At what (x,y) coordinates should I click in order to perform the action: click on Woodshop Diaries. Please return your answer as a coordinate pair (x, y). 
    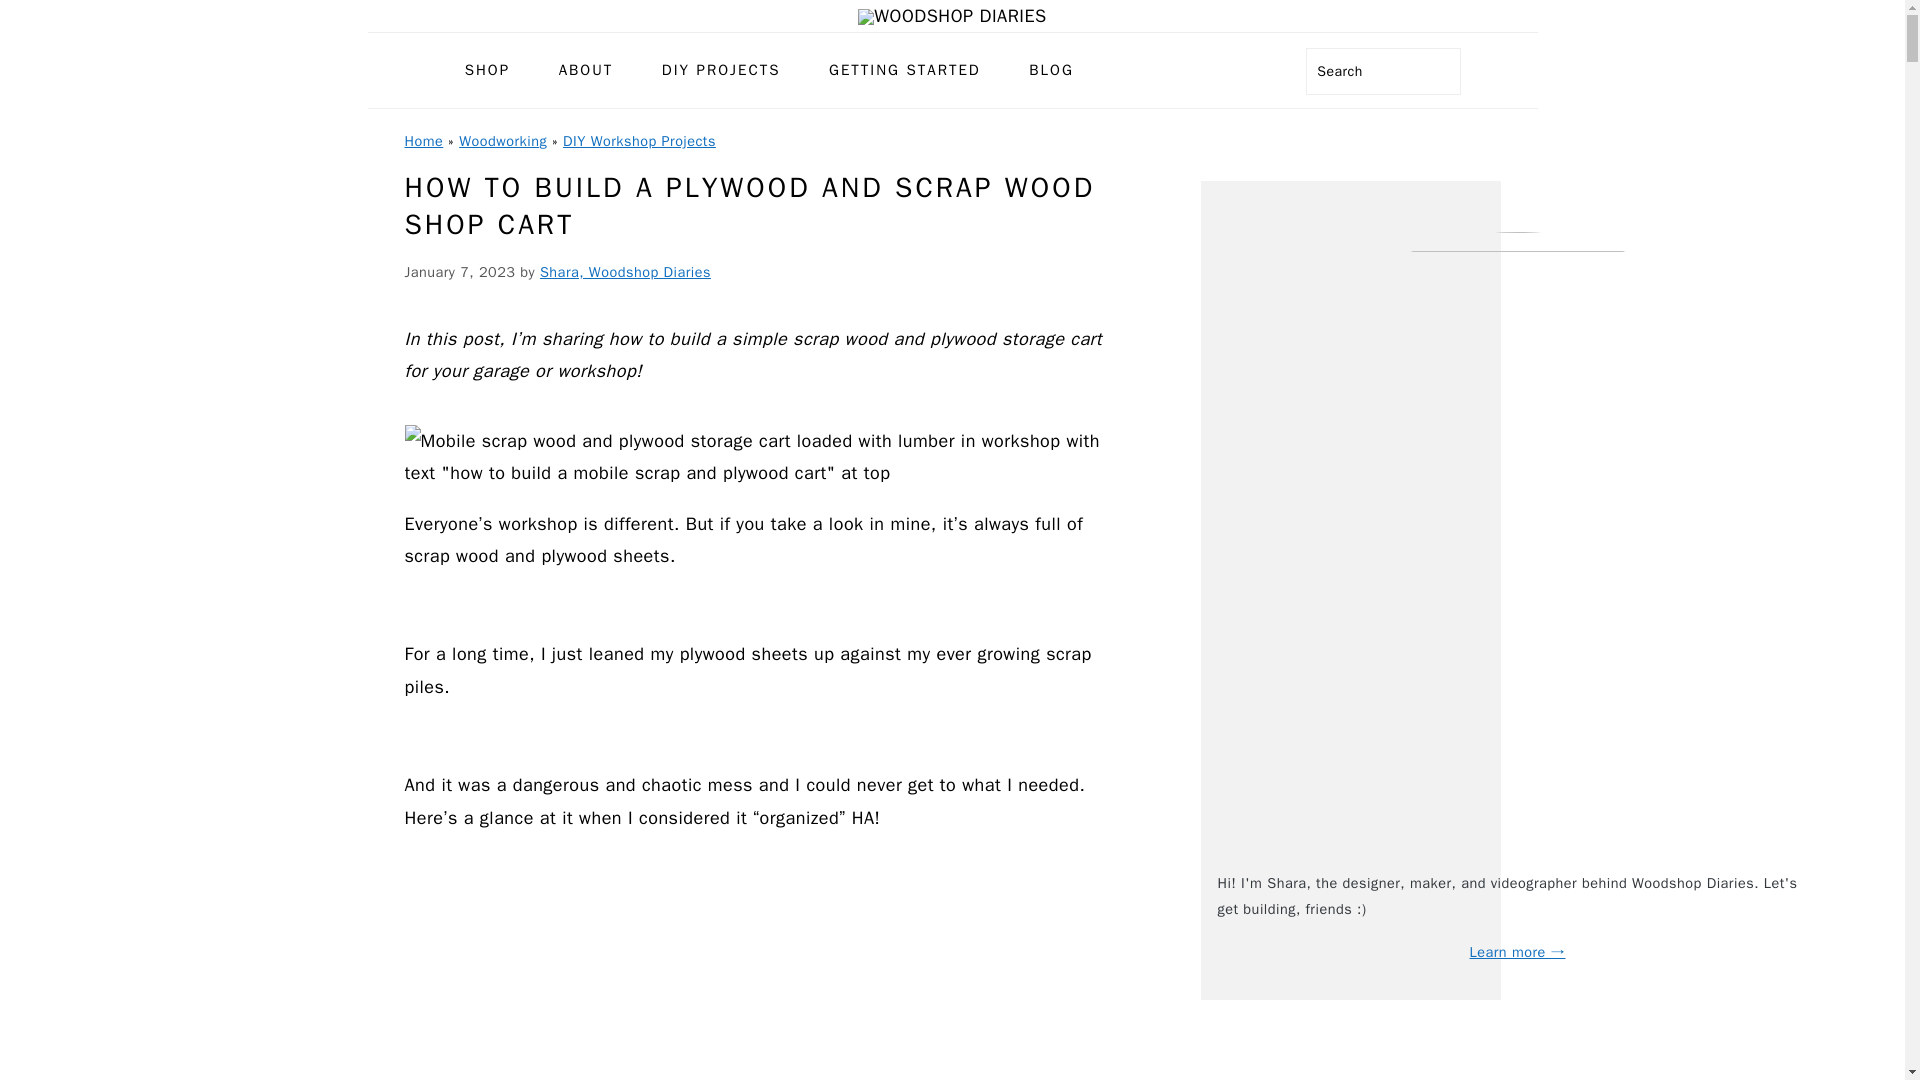
    Looking at the image, I should click on (952, 16).